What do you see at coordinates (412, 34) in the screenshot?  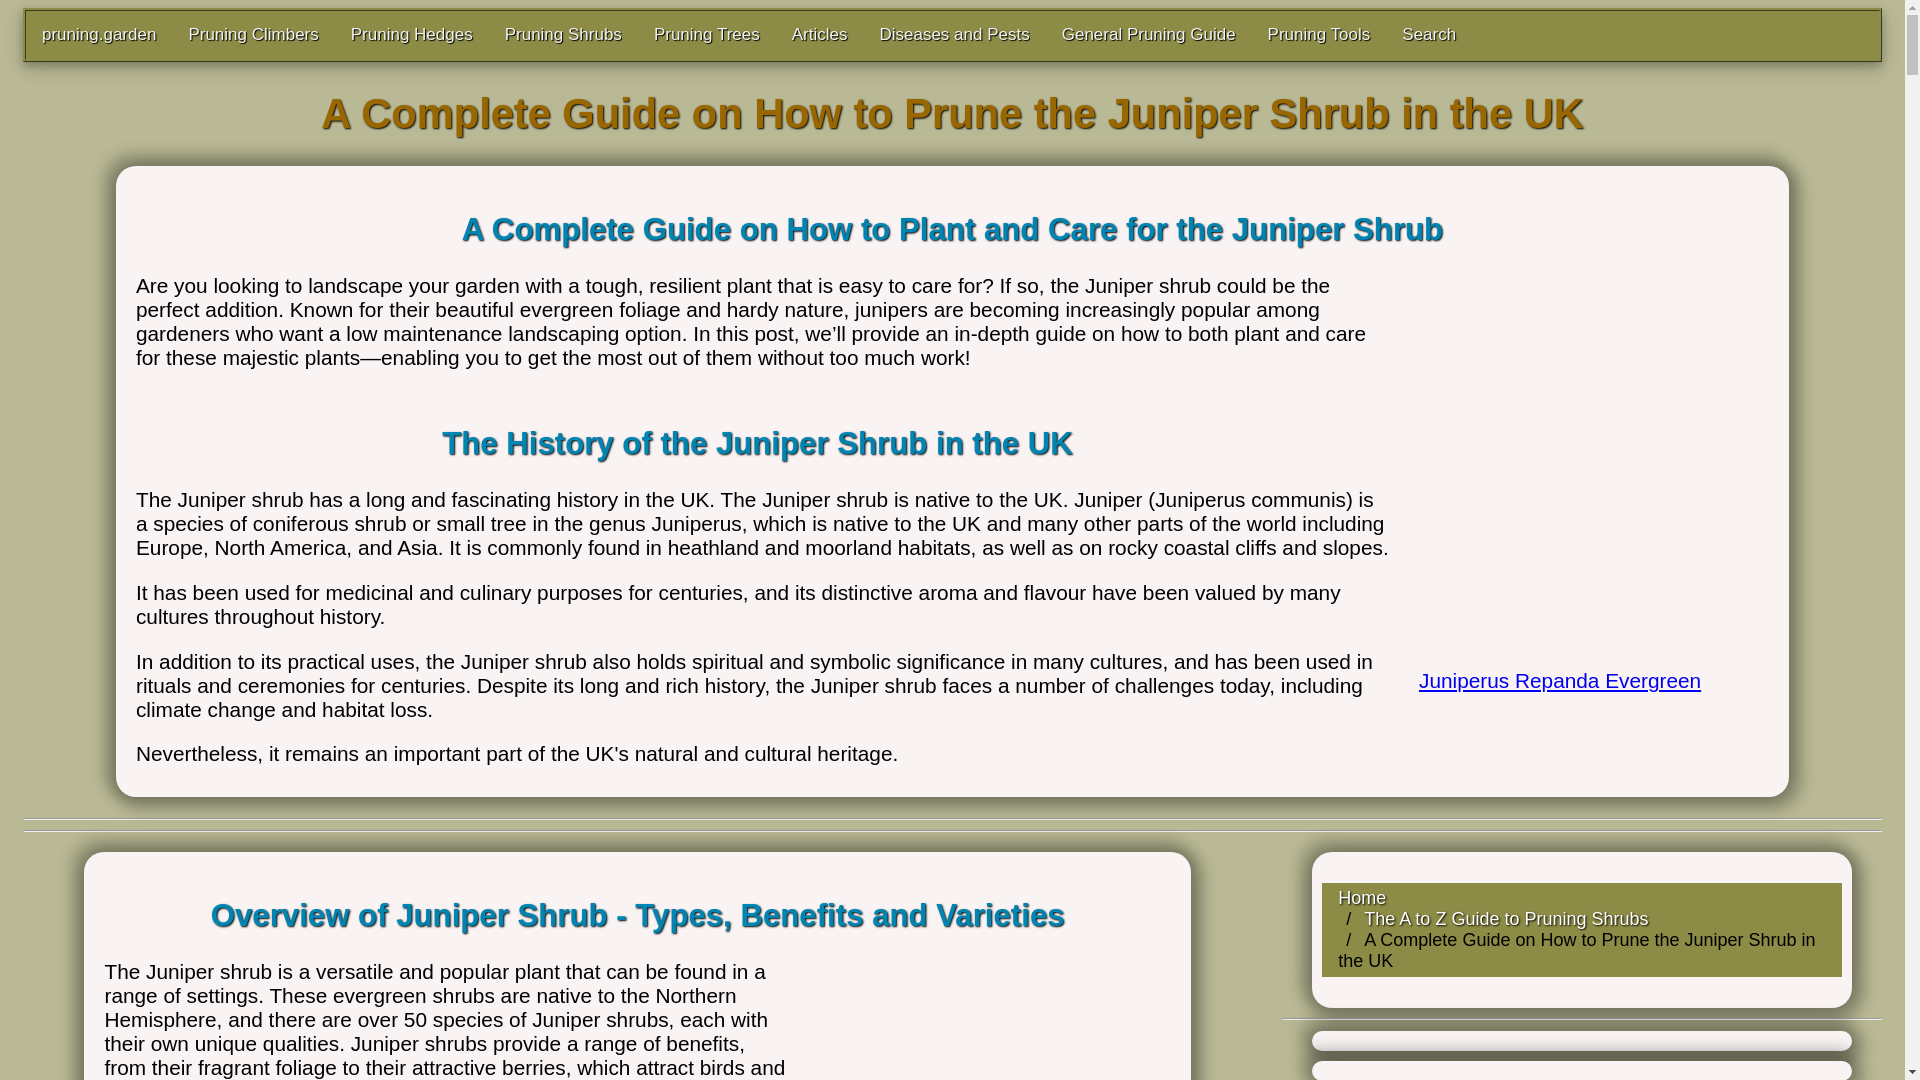 I see `Pruning Hedges` at bounding box center [412, 34].